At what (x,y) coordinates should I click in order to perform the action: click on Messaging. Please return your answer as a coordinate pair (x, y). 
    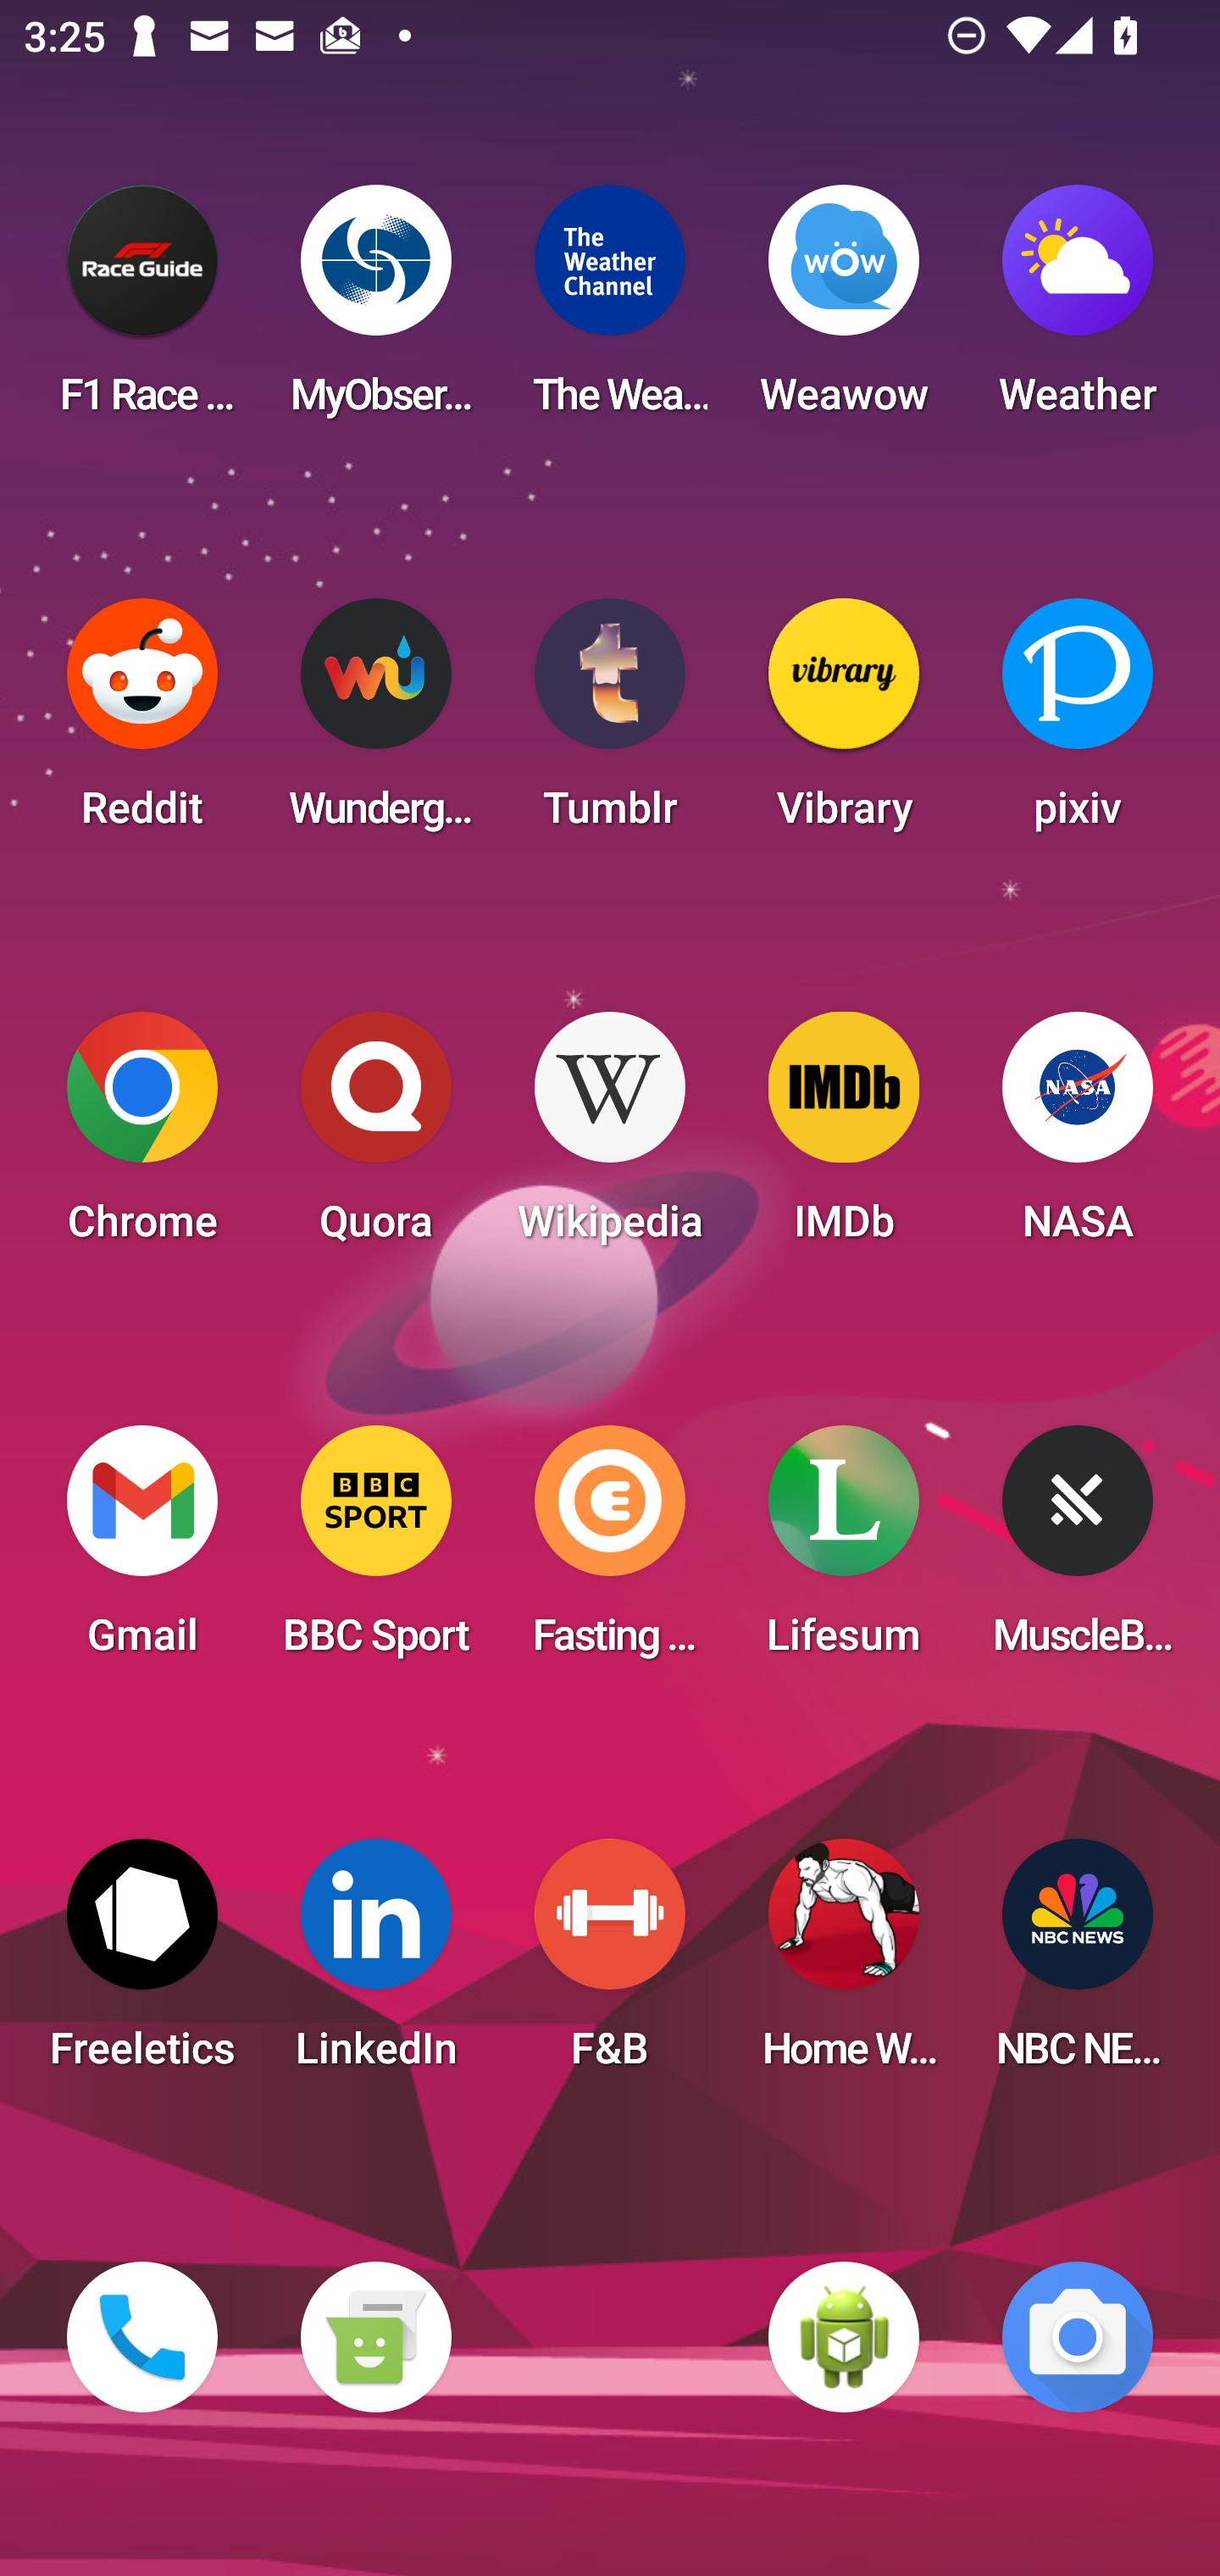
    Looking at the image, I should click on (375, 2337).